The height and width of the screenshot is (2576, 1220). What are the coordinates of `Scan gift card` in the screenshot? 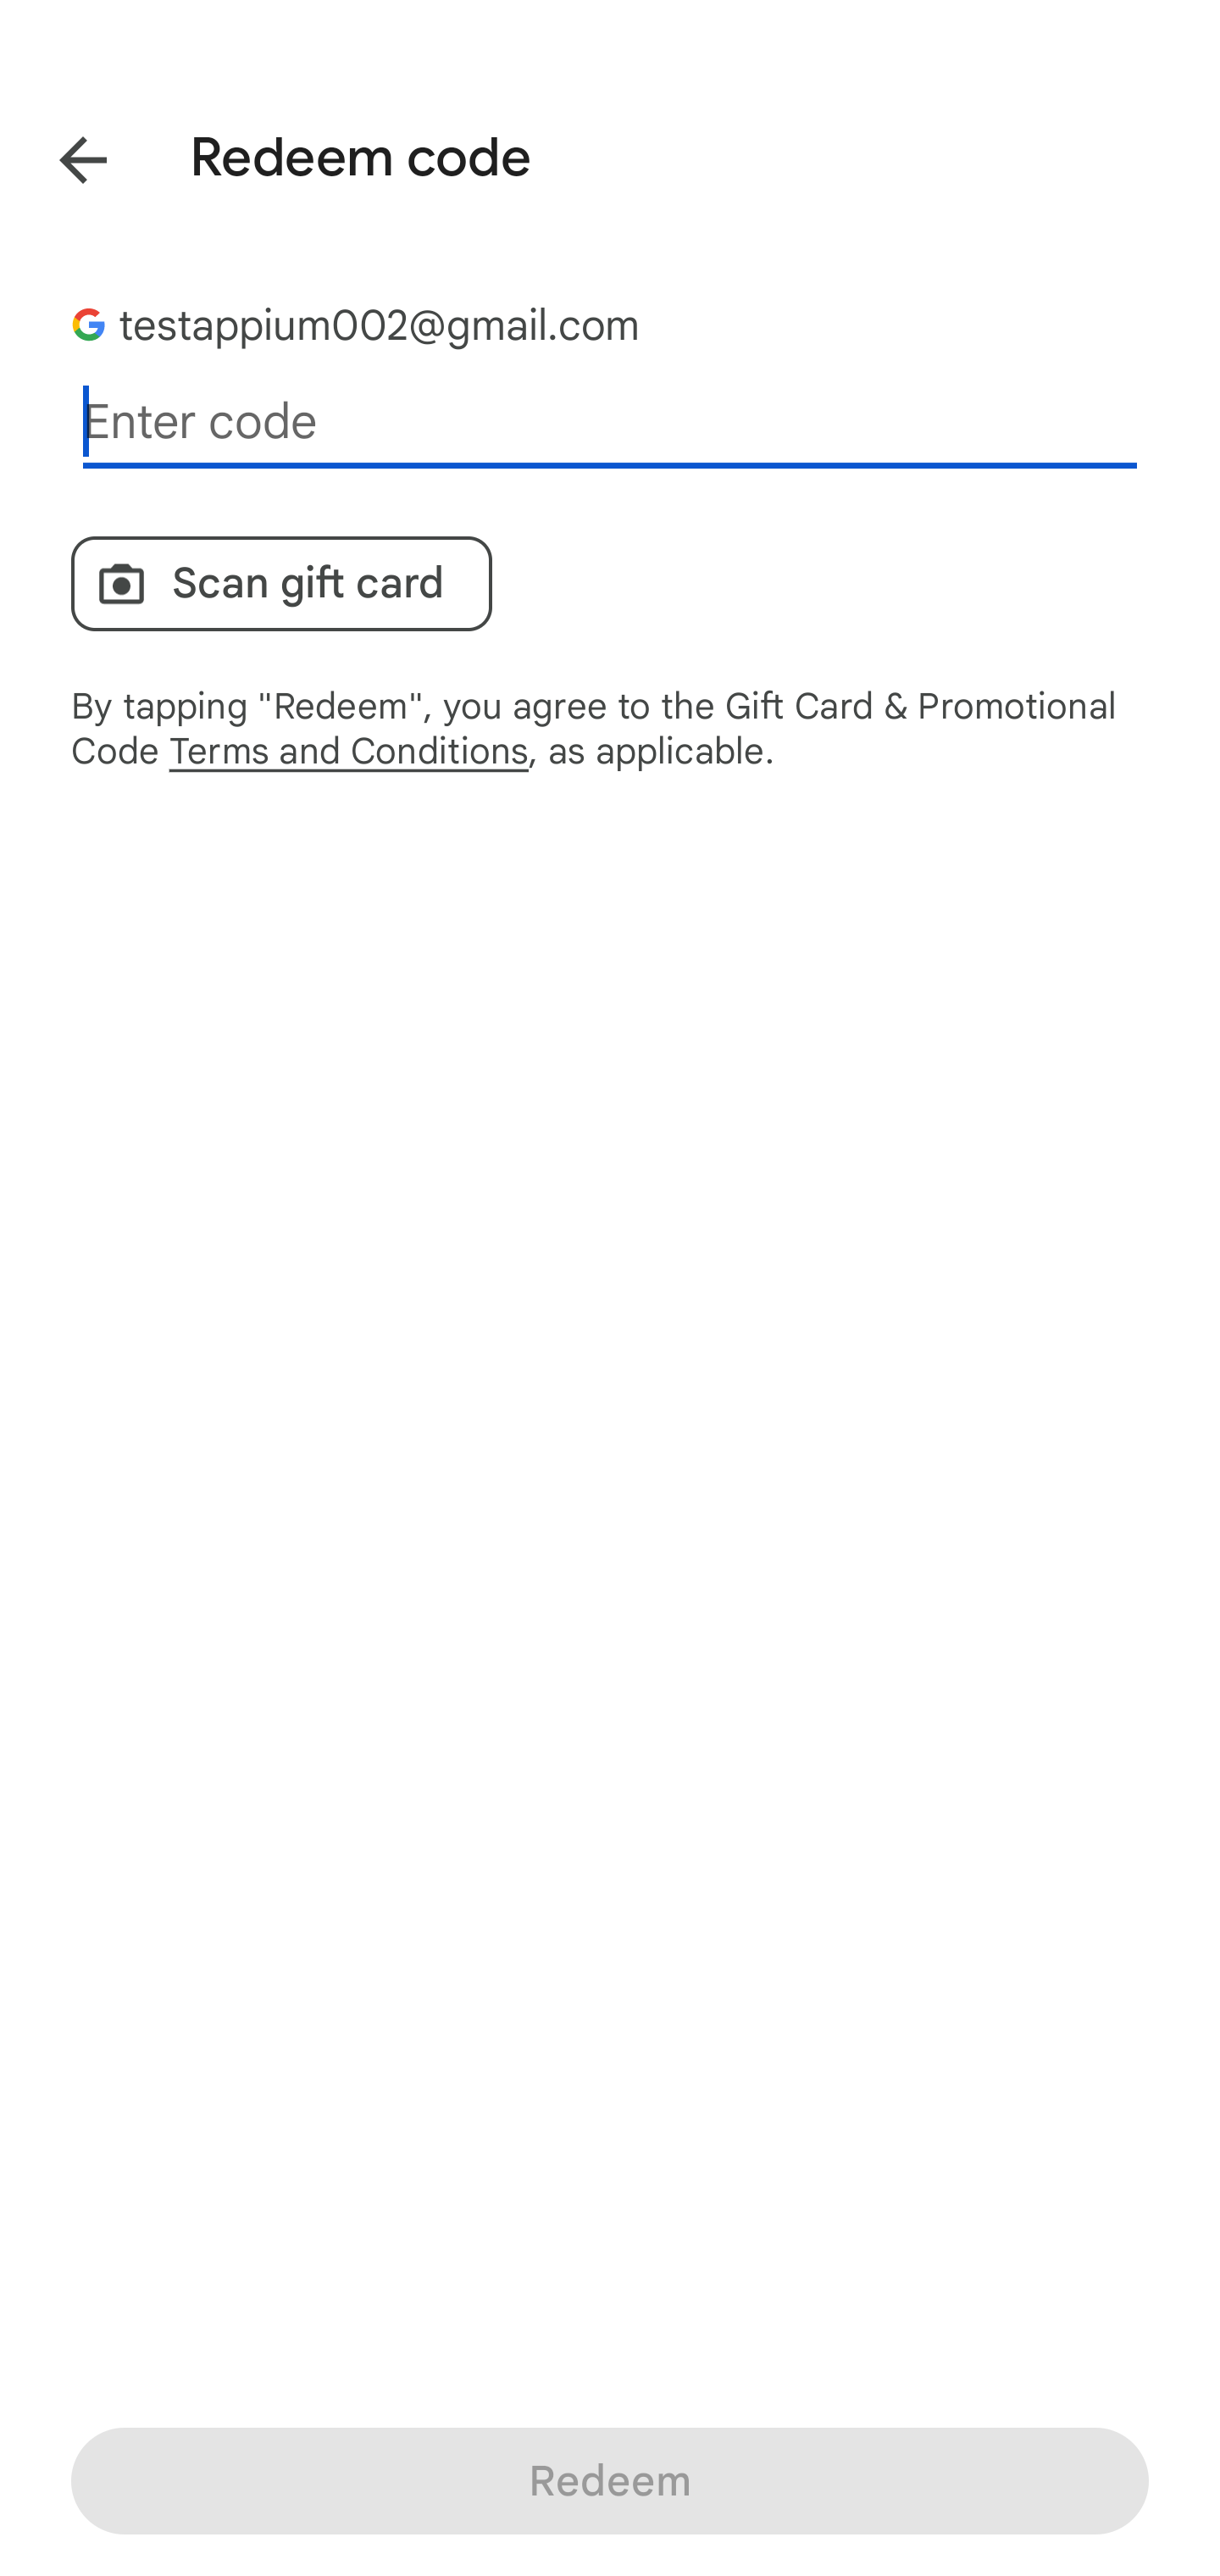 It's located at (281, 583).